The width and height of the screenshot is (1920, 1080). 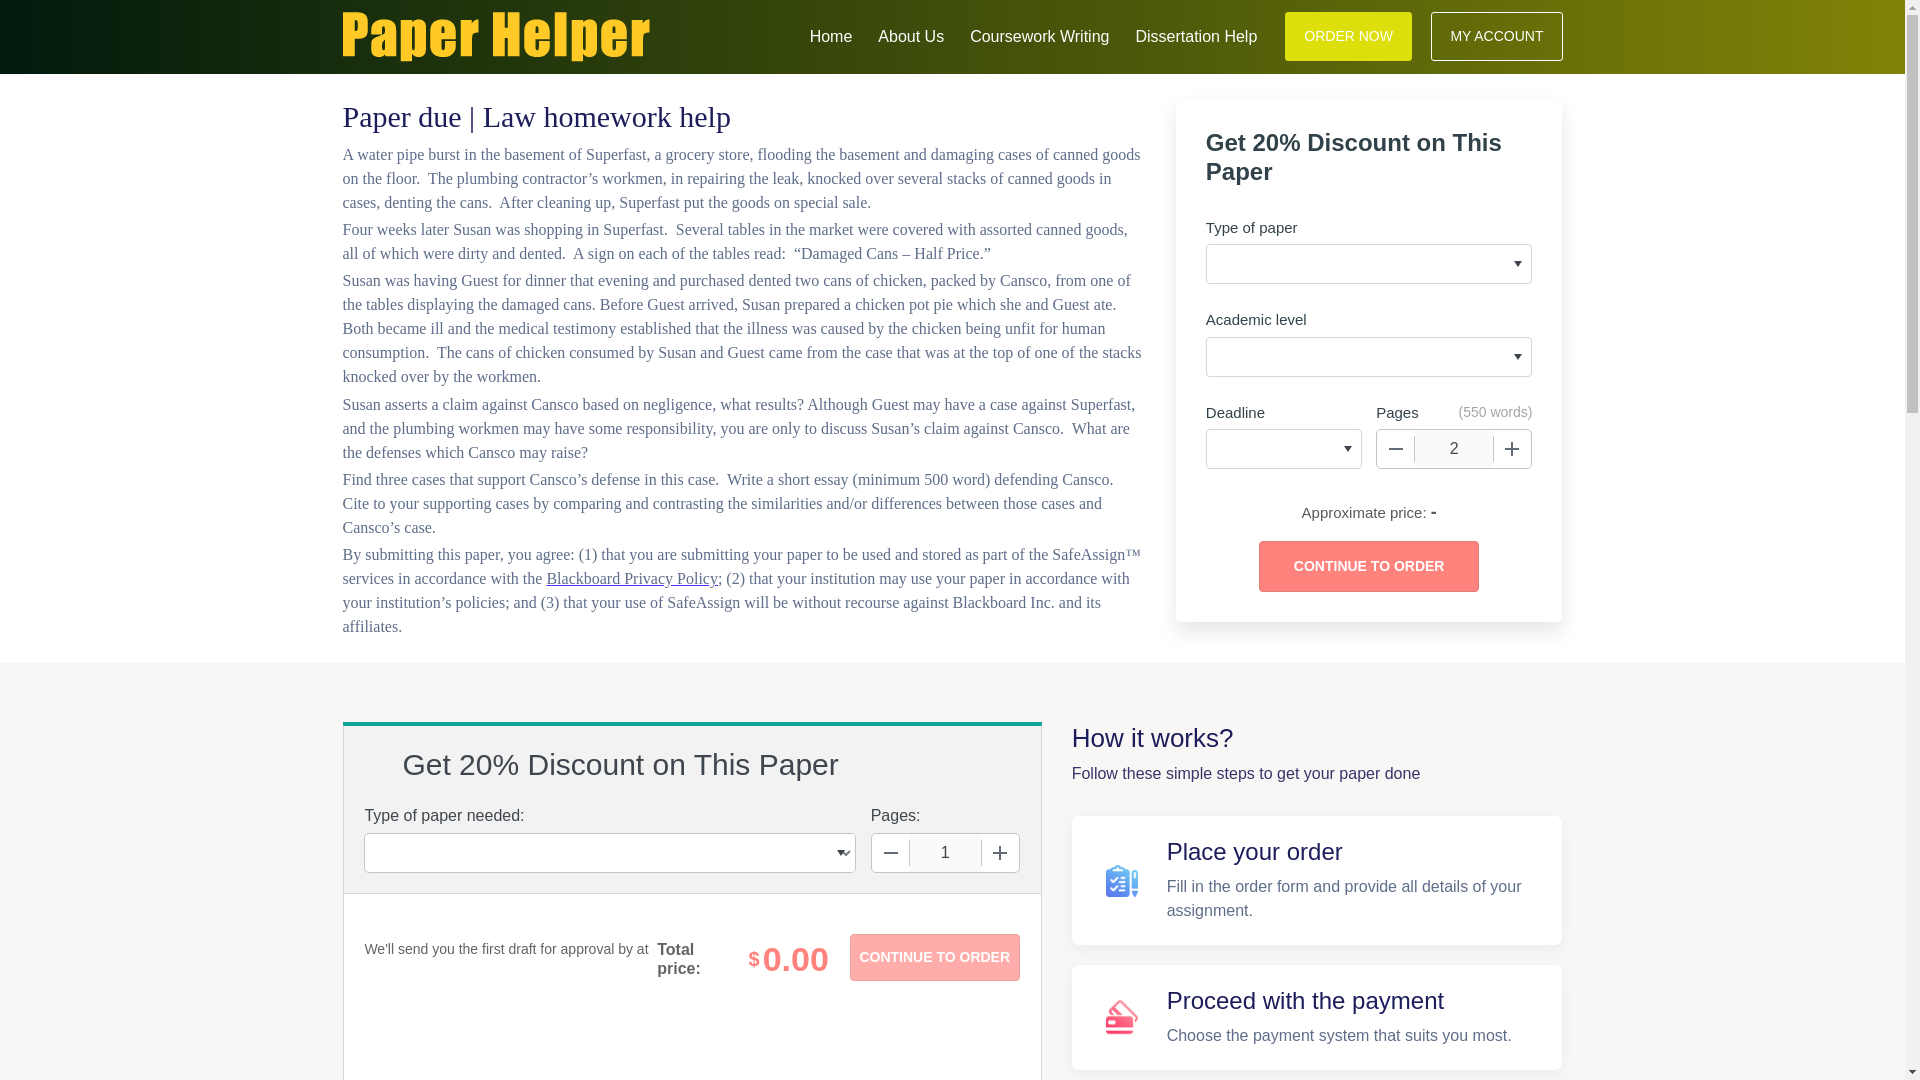 I want to click on Increase, so click(x=1000, y=852).